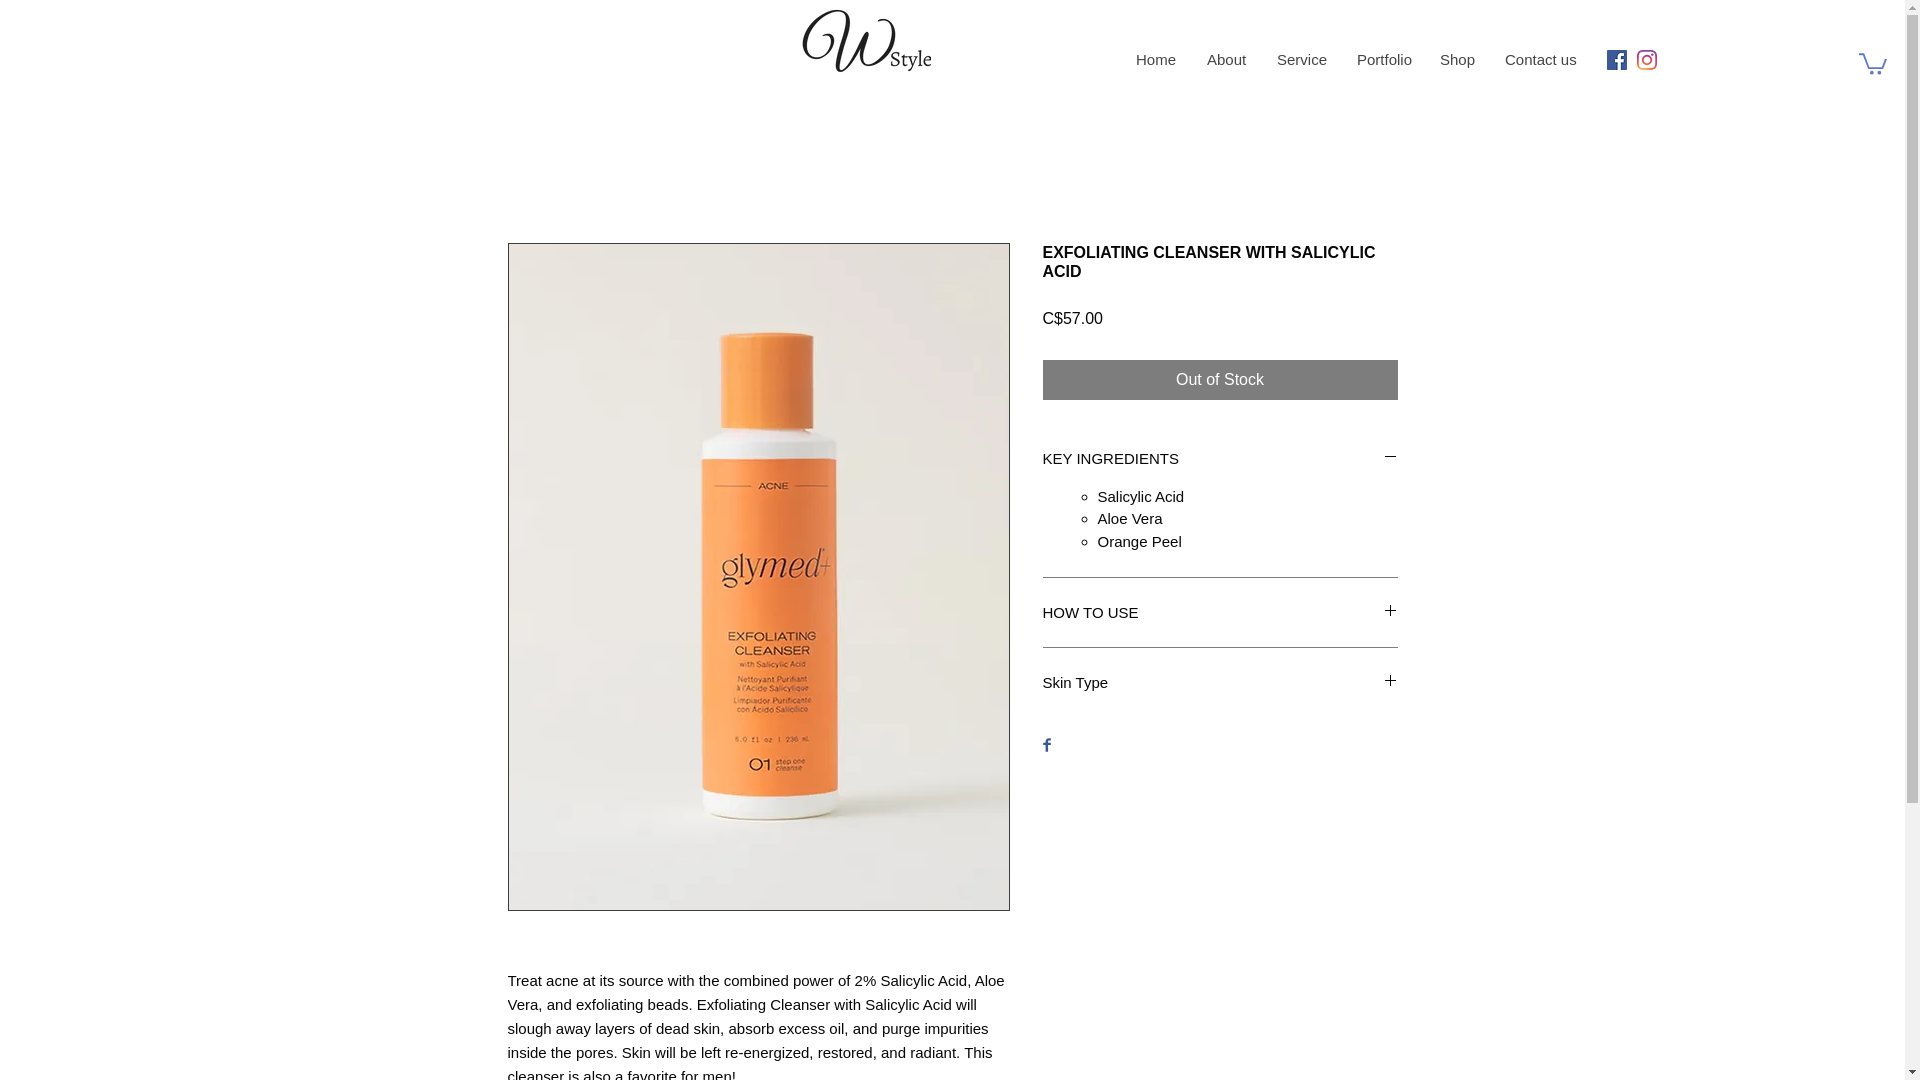 The width and height of the screenshot is (1920, 1080). I want to click on HOW TO USE, so click(1220, 612).